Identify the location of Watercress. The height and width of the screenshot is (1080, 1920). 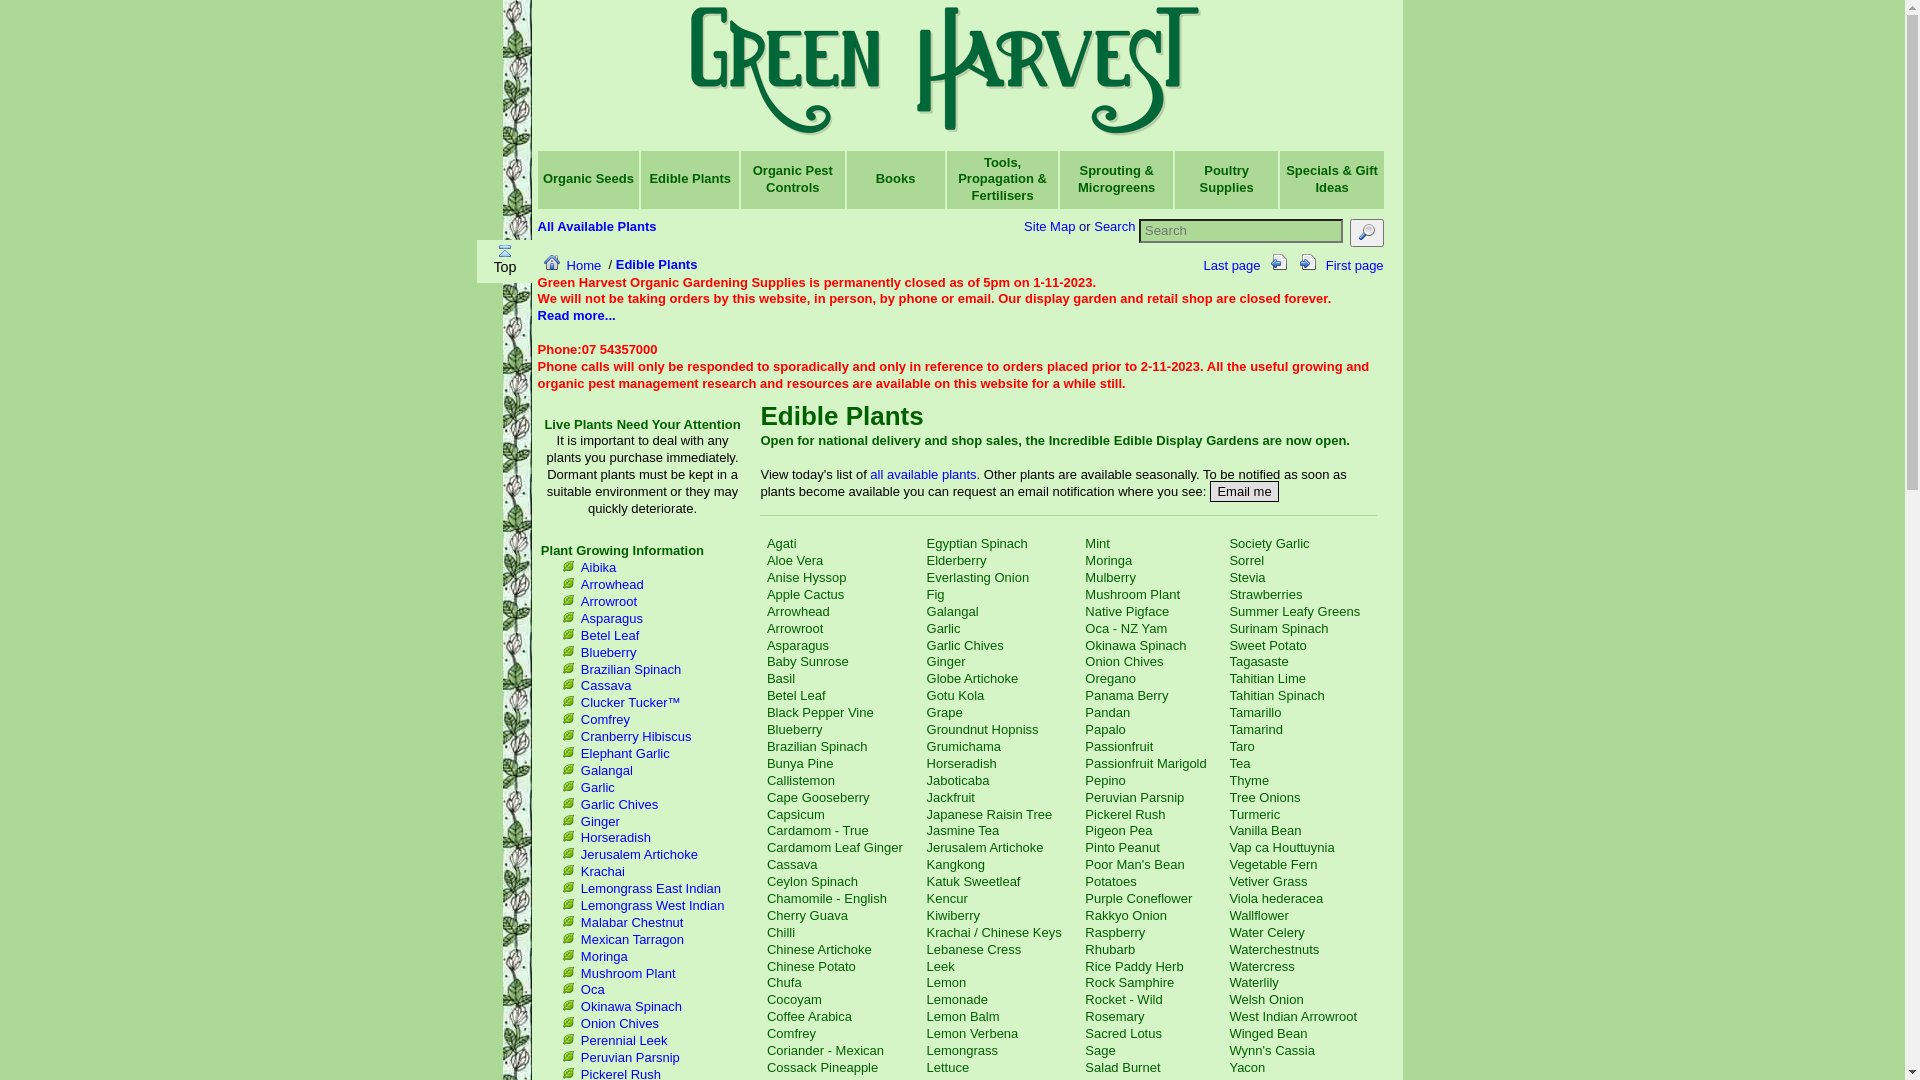
(1262, 966).